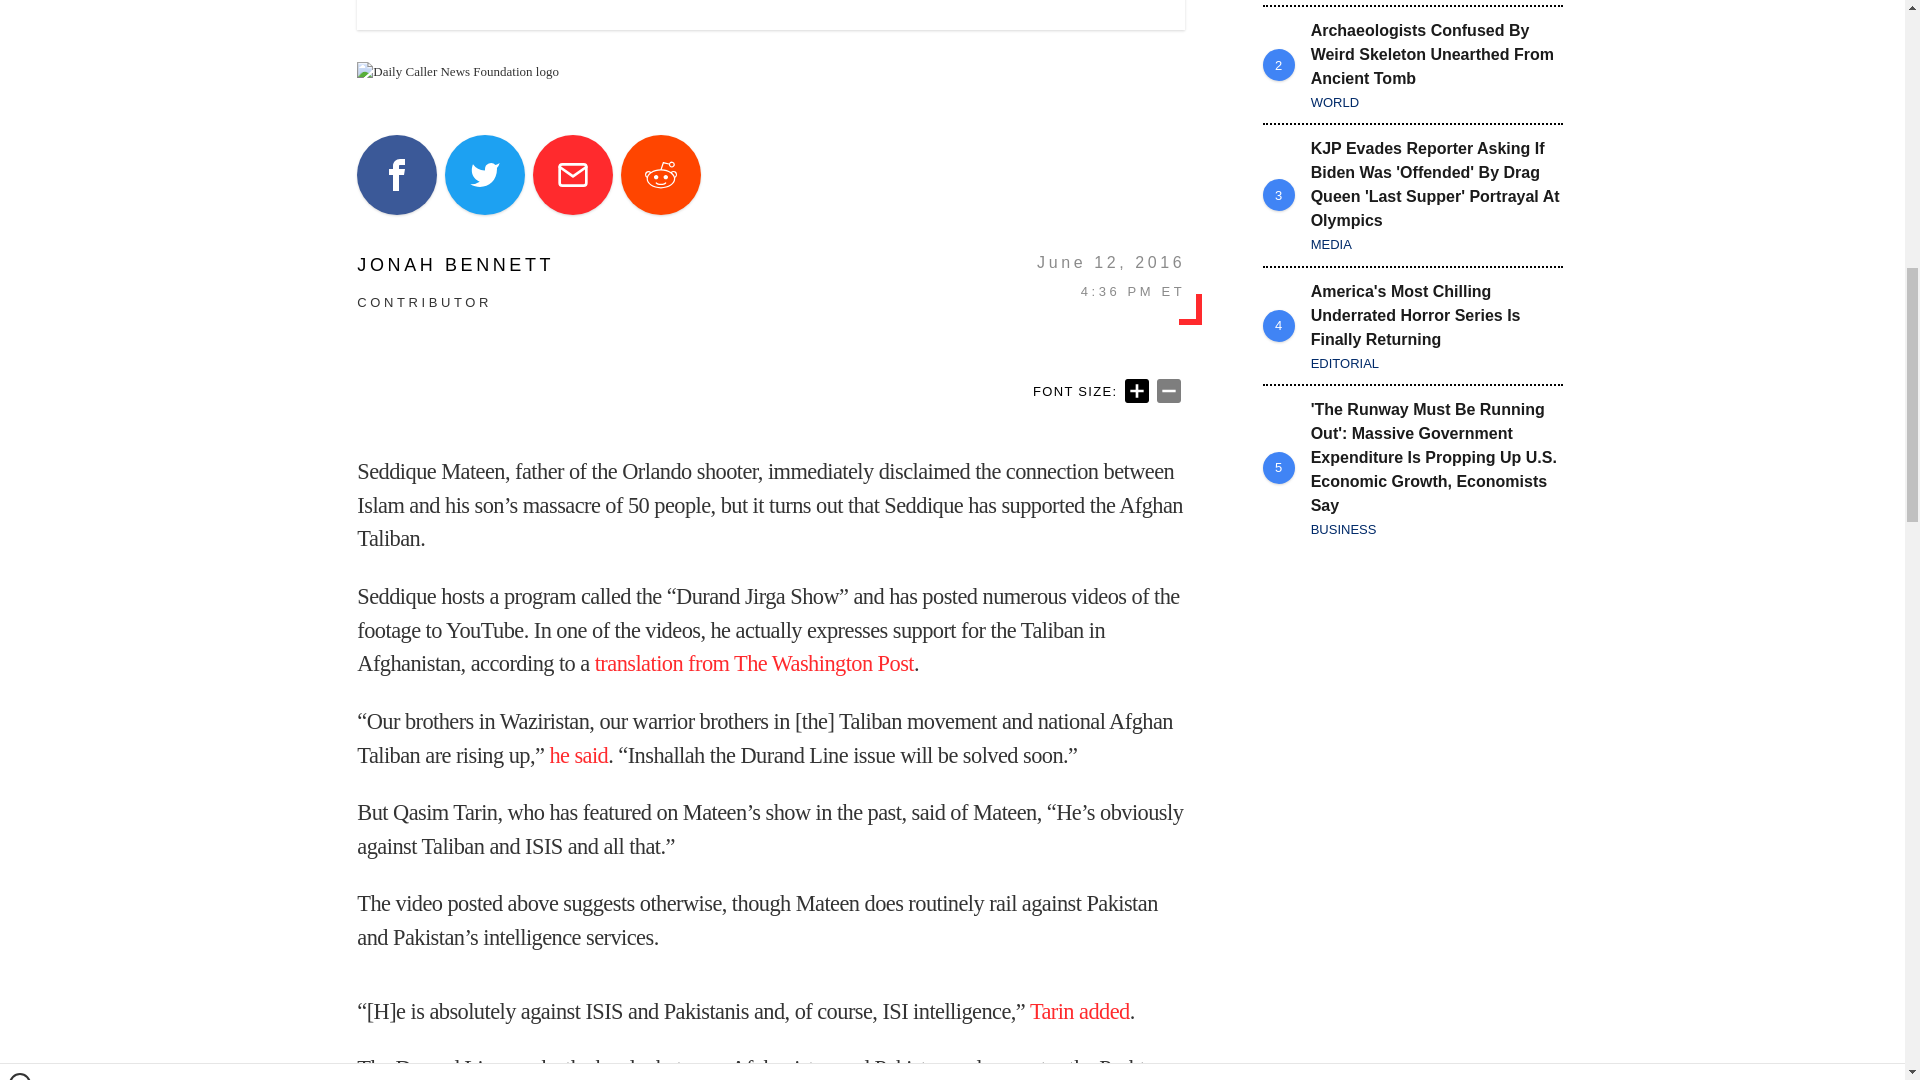  What do you see at coordinates (456, 264) in the screenshot?
I see `JONAH BENNETT` at bounding box center [456, 264].